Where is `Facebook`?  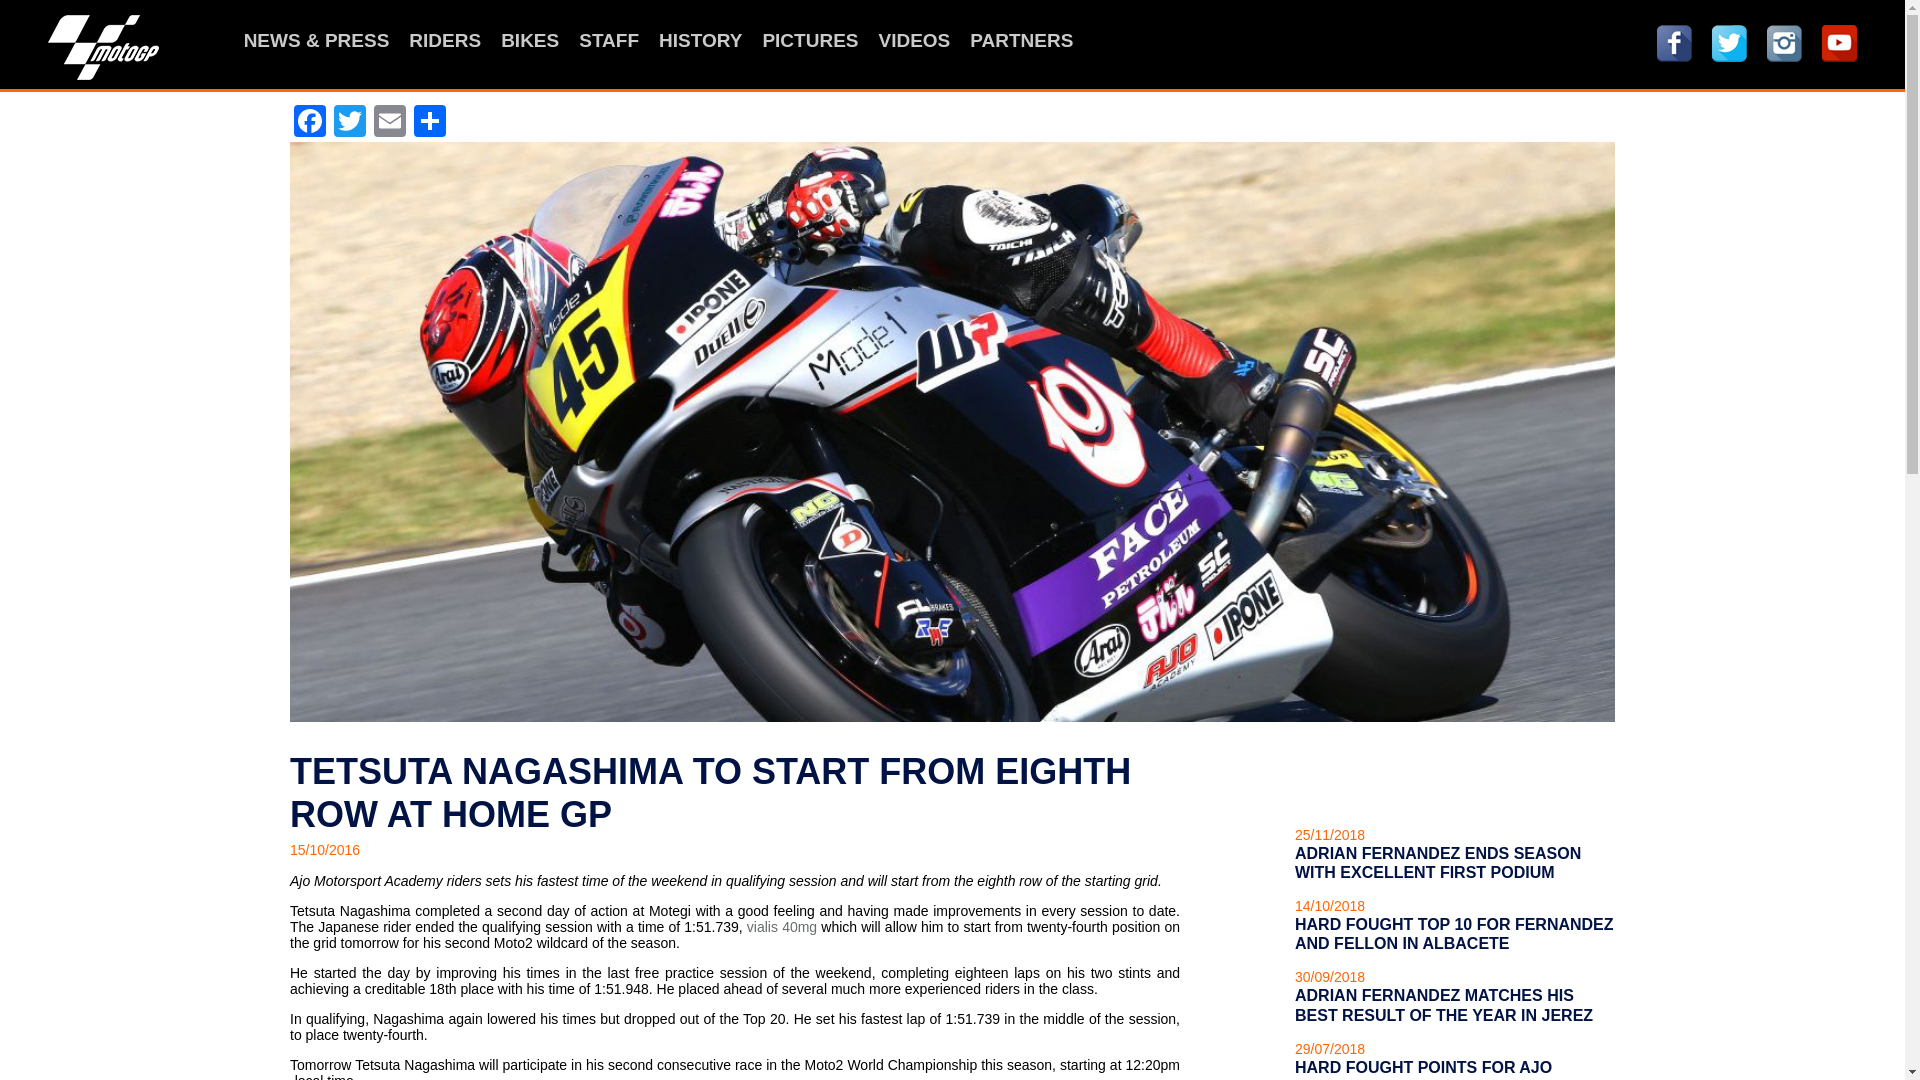 Facebook is located at coordinates (1674, 42).